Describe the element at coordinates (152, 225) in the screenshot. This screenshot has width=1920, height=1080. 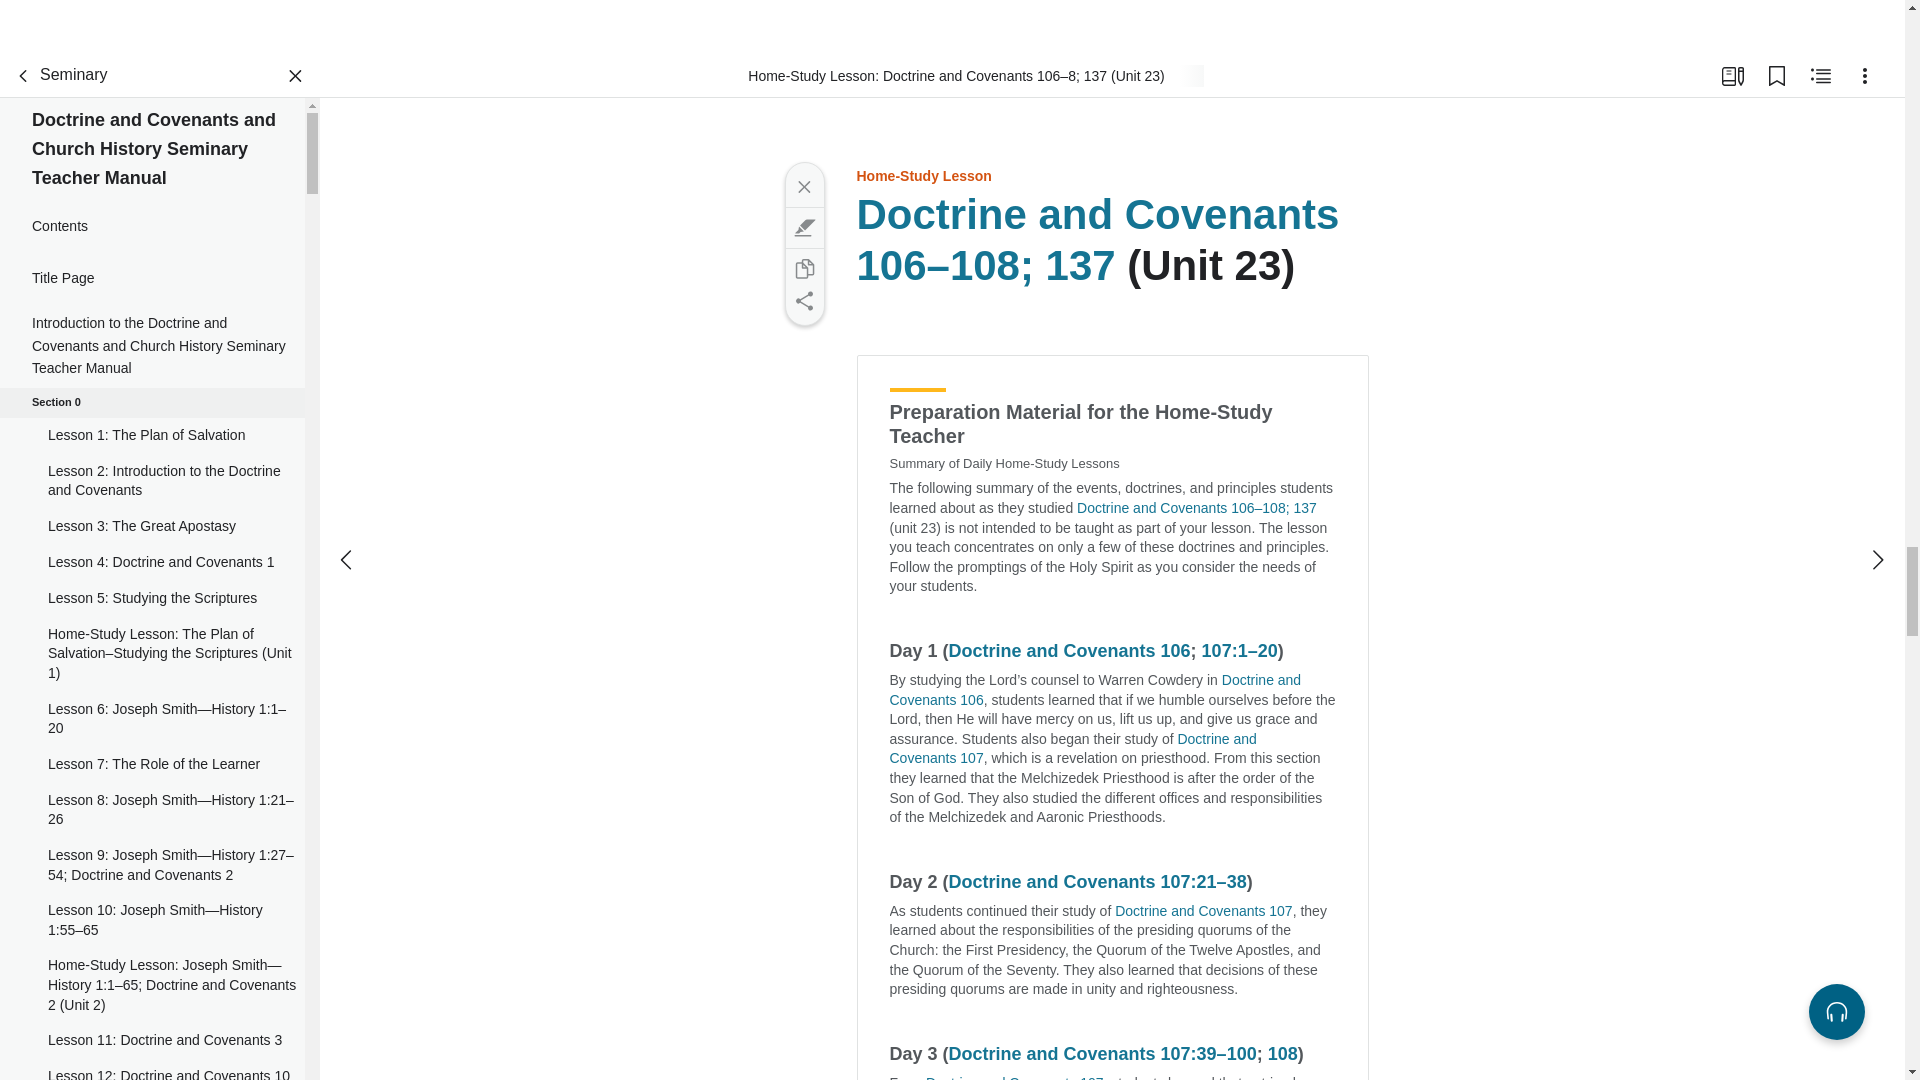
I see `Contents` at that location.